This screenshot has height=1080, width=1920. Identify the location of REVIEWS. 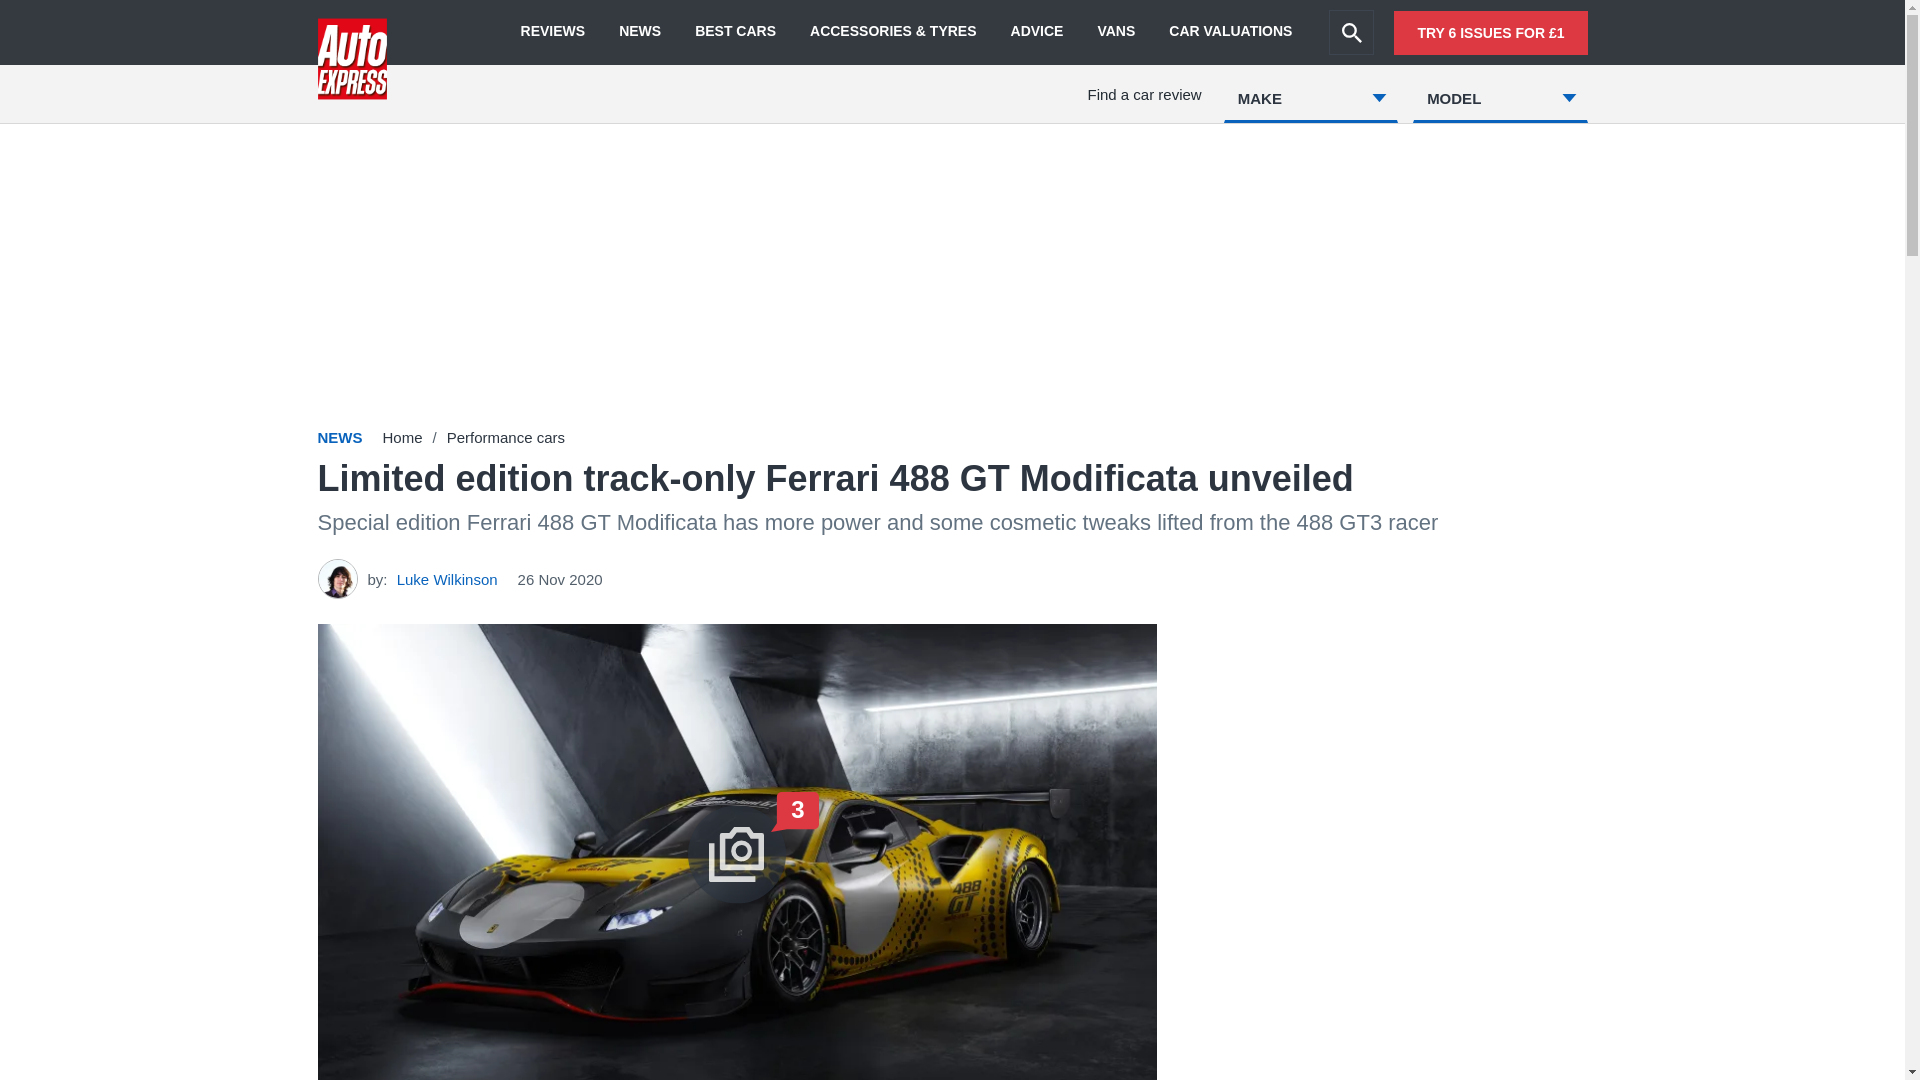
(552, 32).